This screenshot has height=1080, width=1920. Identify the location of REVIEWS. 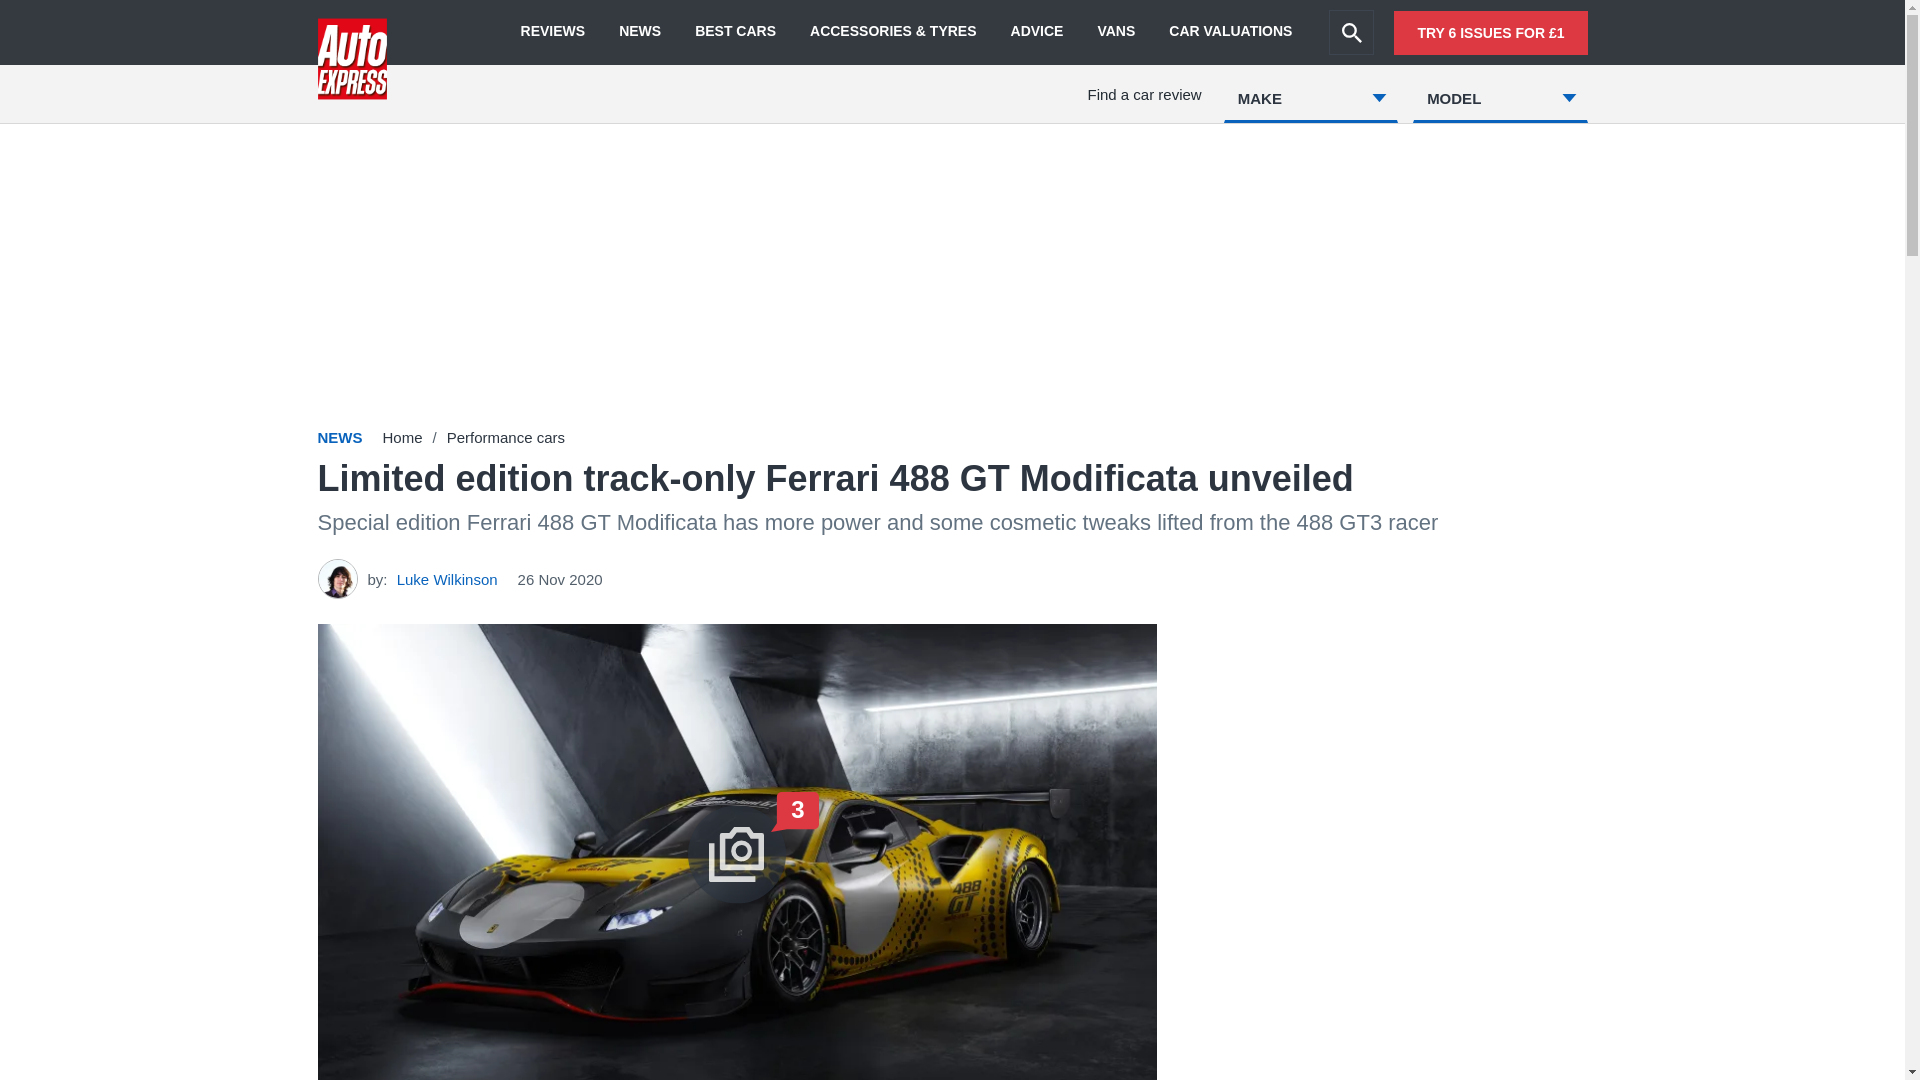
(552, 32).